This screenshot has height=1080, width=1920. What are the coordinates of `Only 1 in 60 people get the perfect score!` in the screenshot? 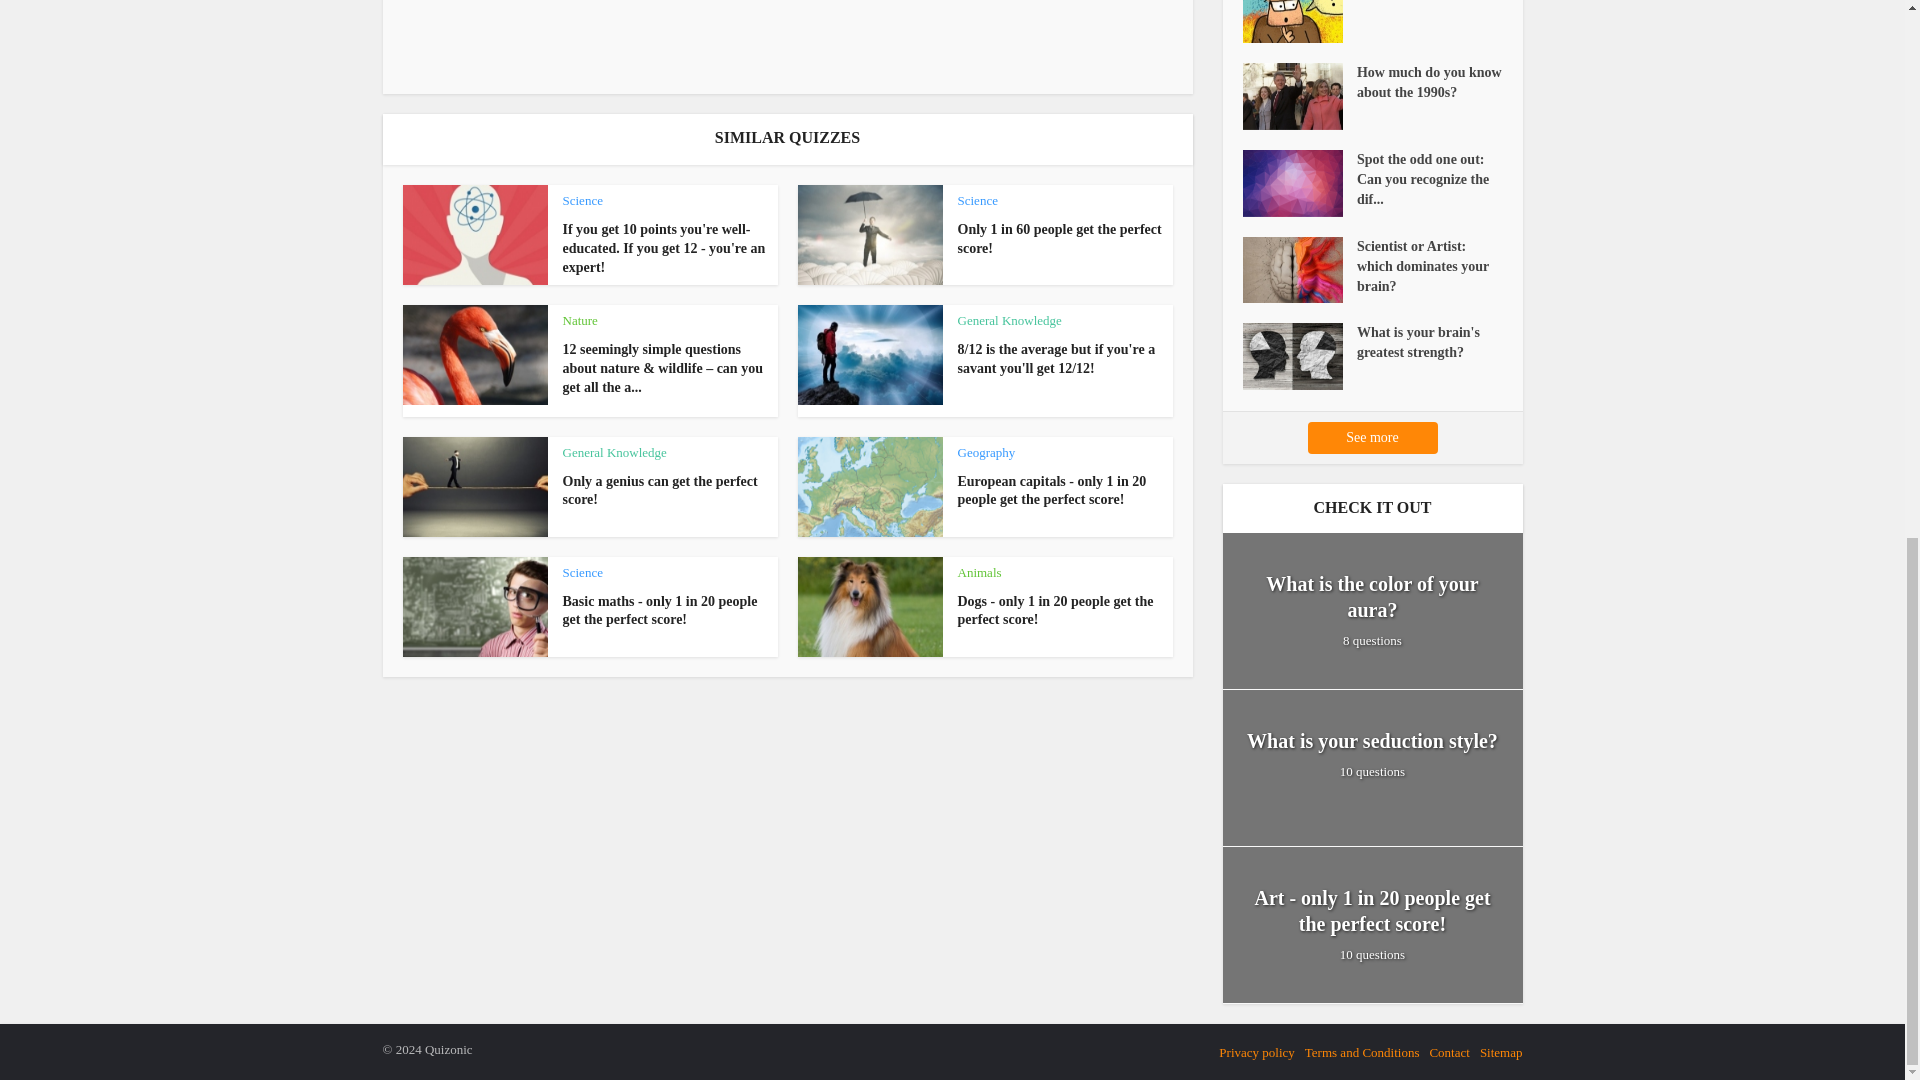 It's located at (1060, 238).